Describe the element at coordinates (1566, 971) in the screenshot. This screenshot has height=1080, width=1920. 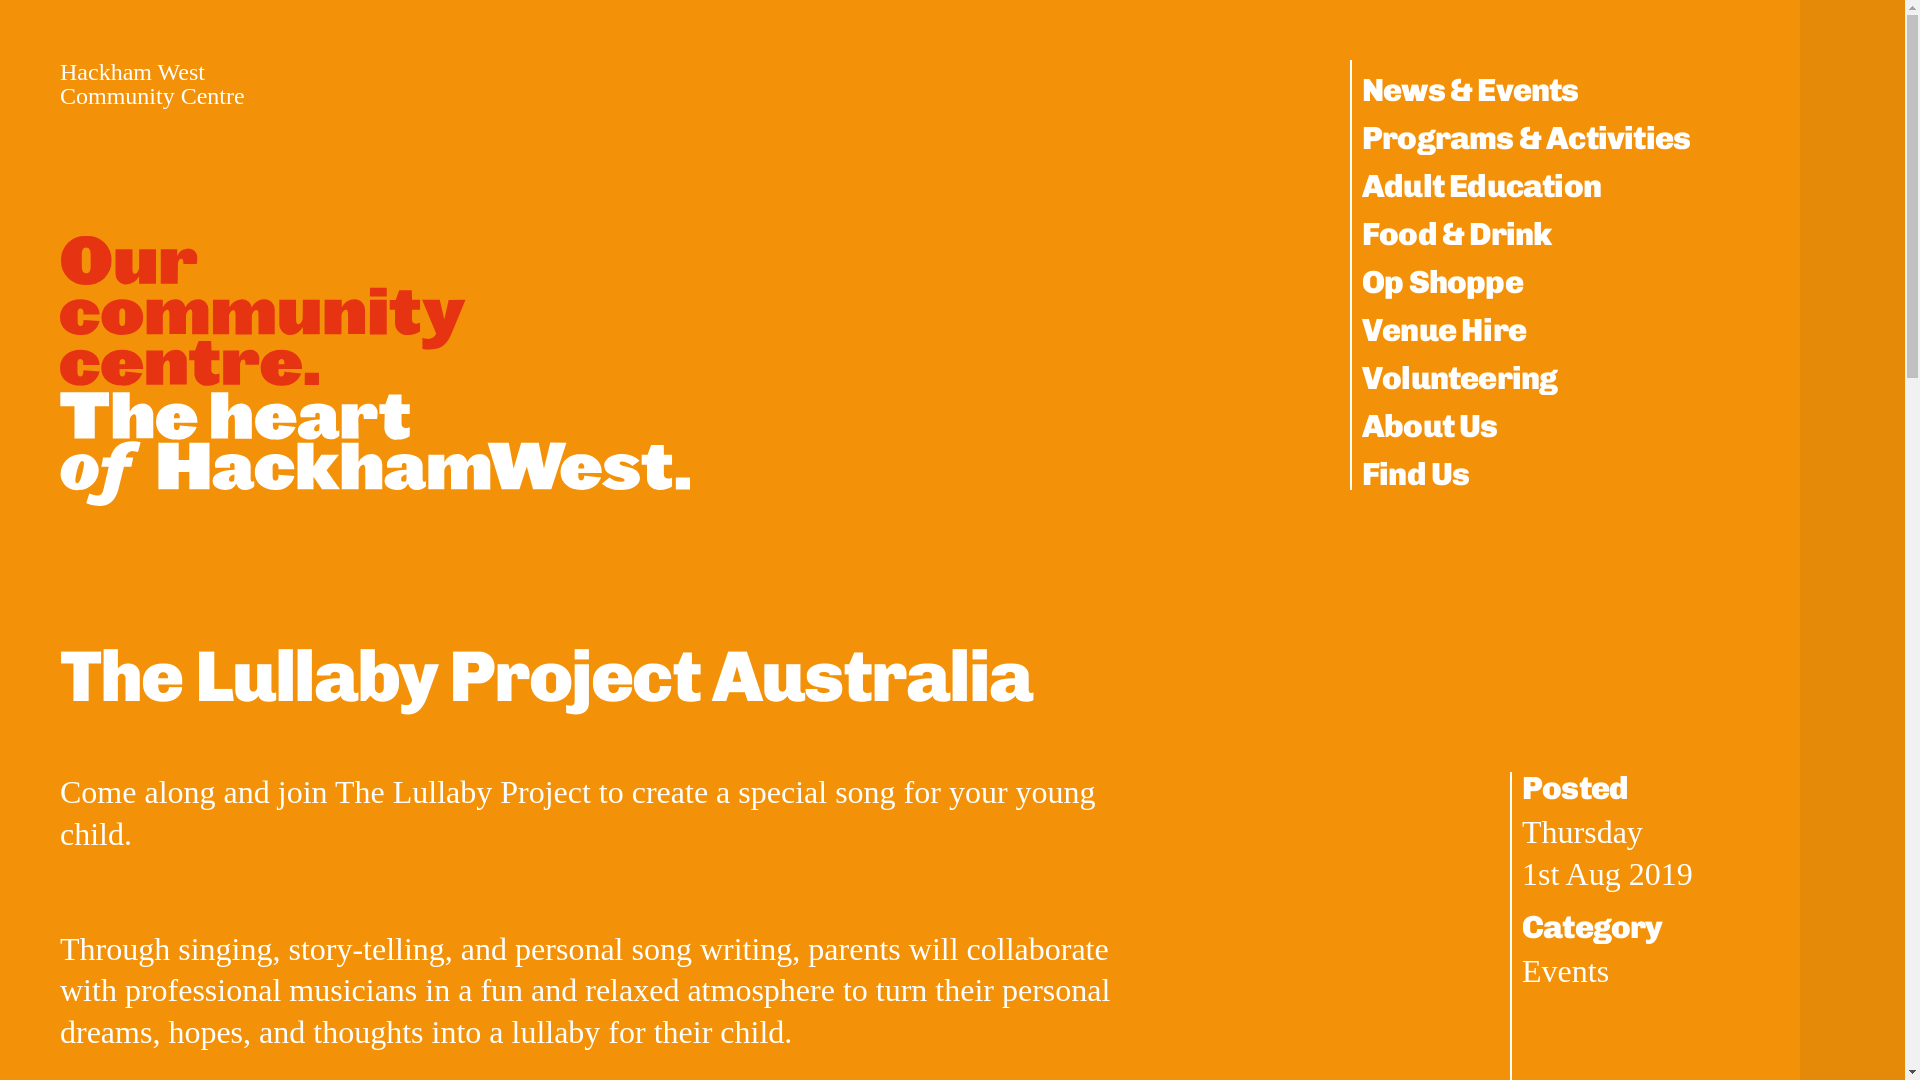
I see `Events` at that location.